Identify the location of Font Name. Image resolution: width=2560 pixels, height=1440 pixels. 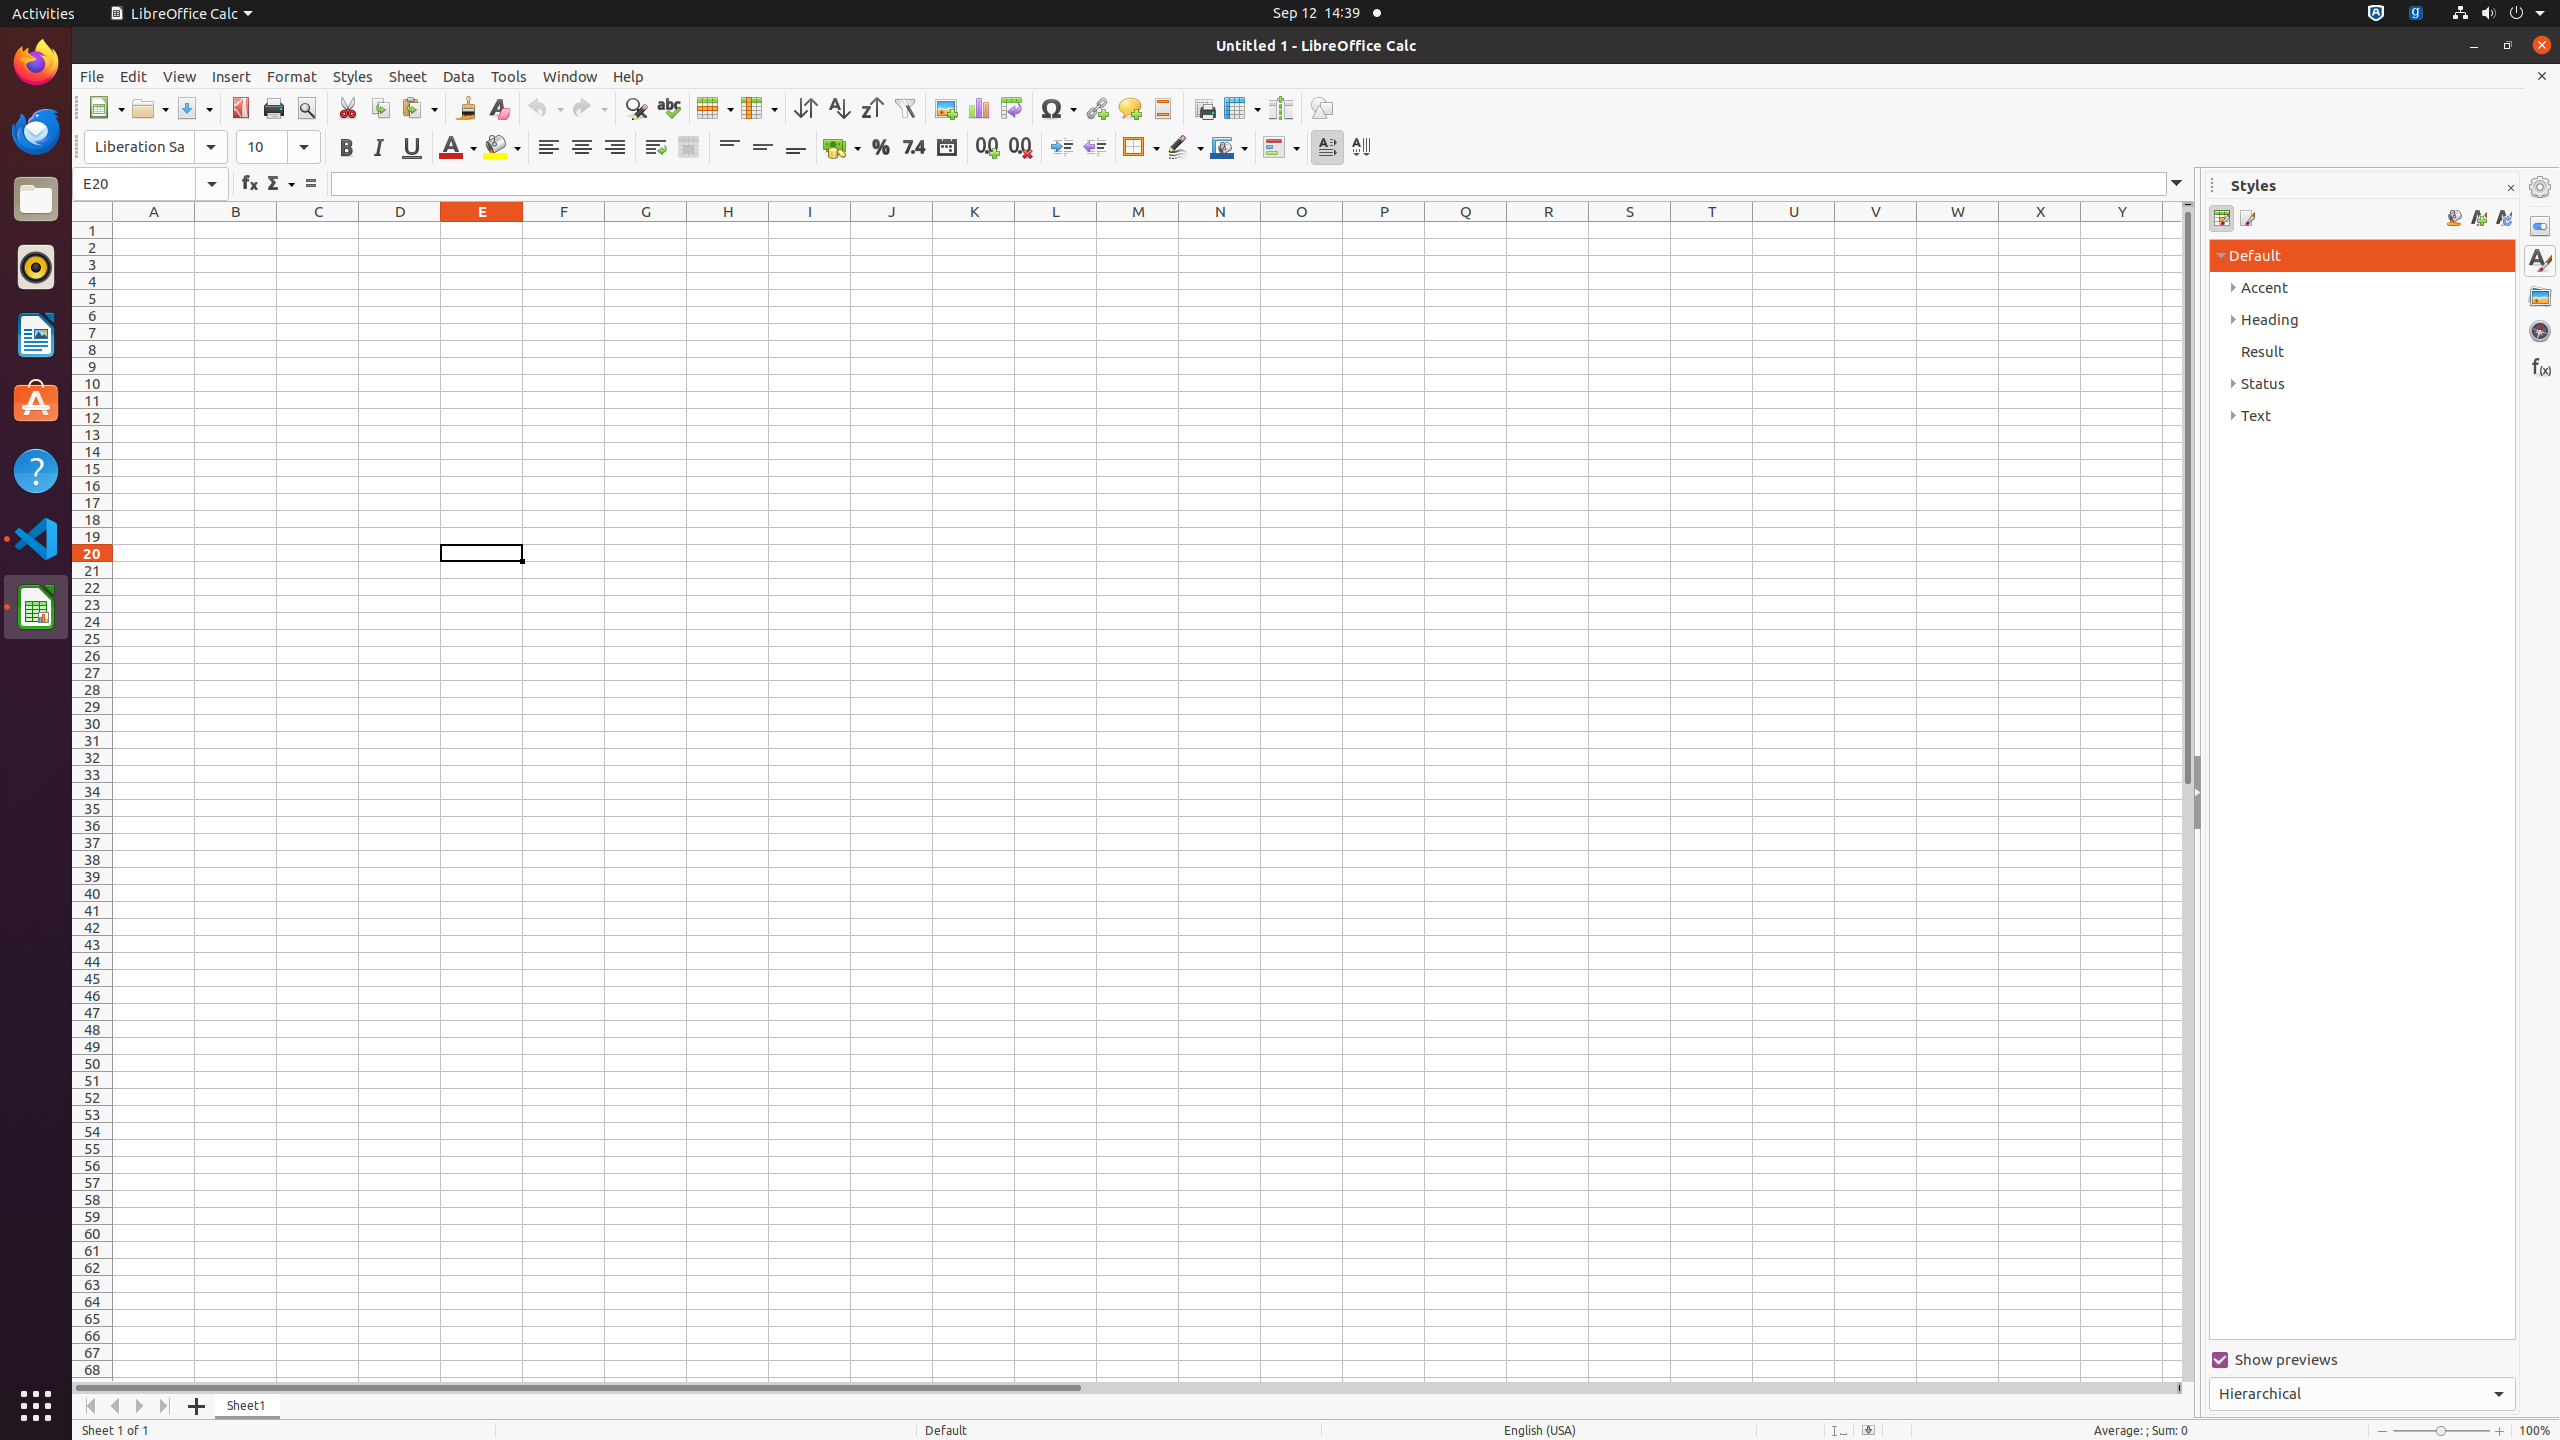
(156, 147).